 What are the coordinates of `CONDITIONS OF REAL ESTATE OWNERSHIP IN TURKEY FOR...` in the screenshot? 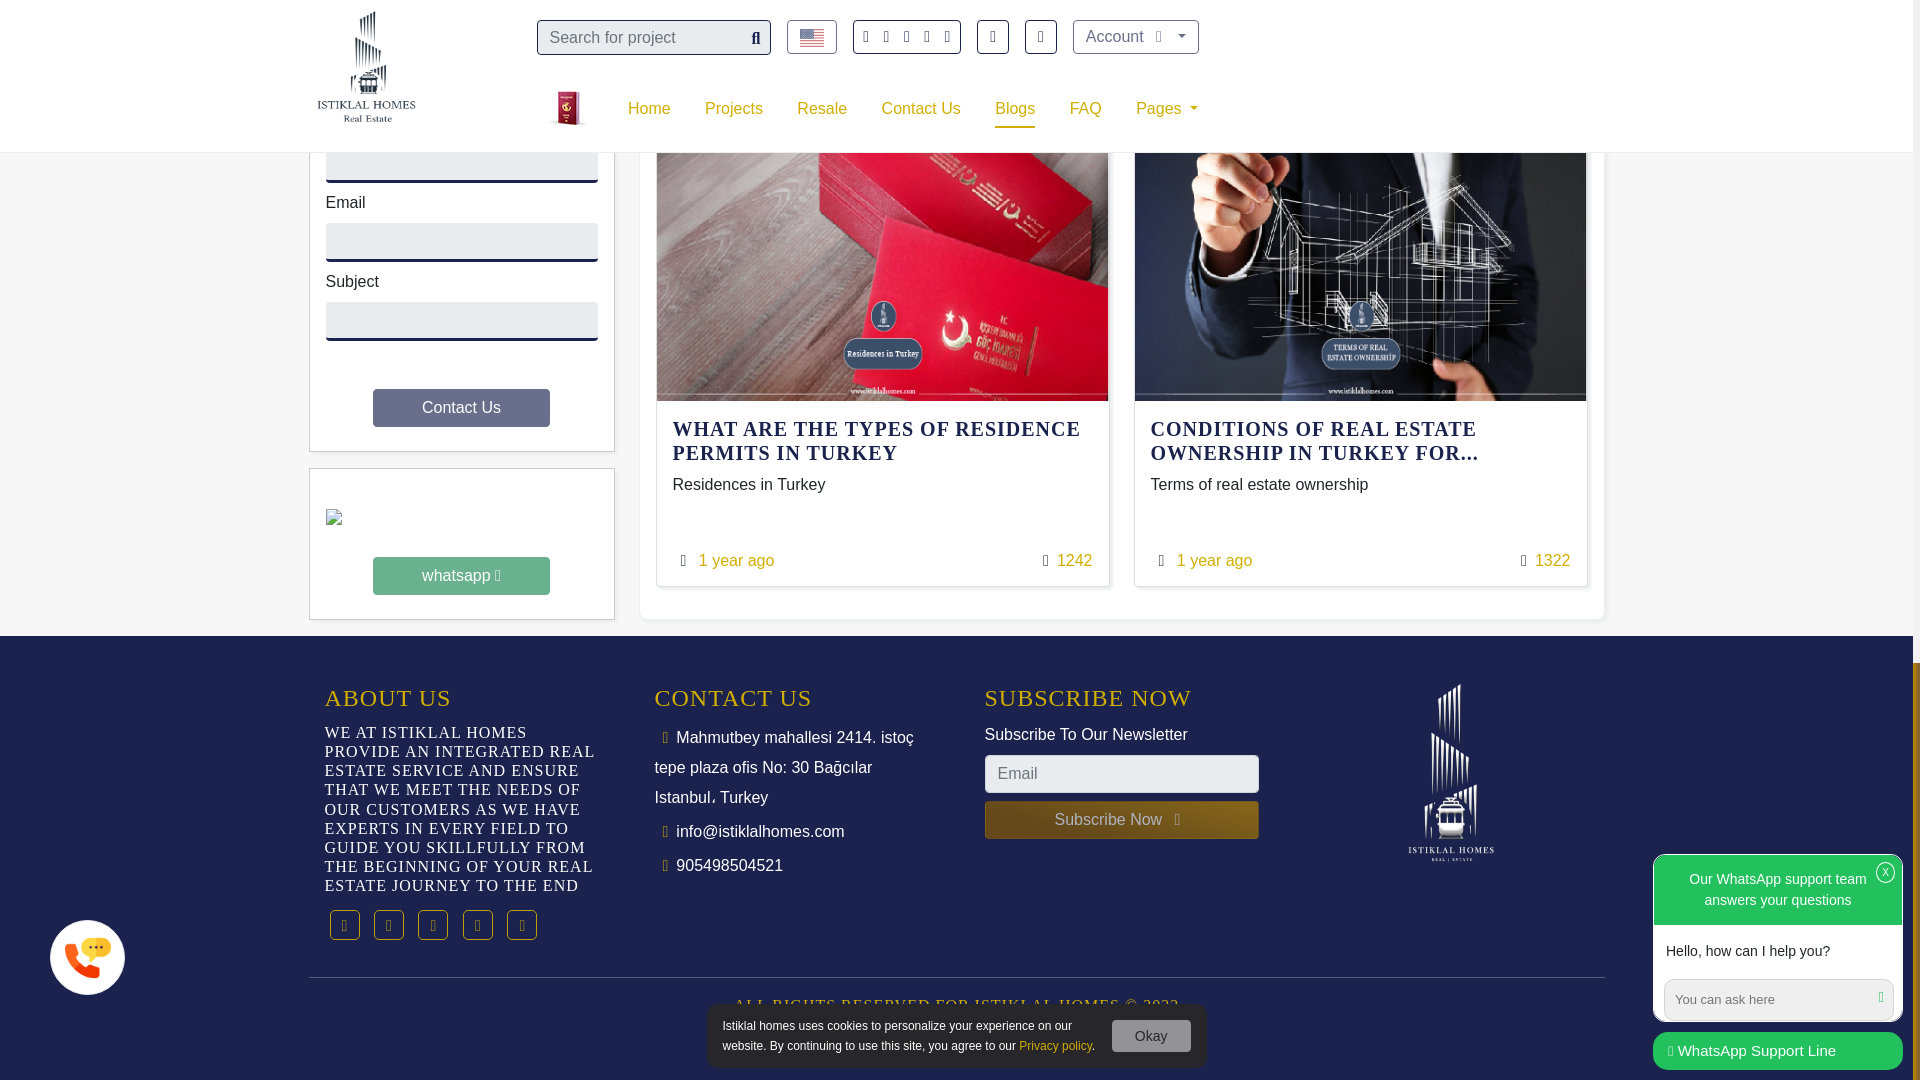 It's located at (1360, 440).